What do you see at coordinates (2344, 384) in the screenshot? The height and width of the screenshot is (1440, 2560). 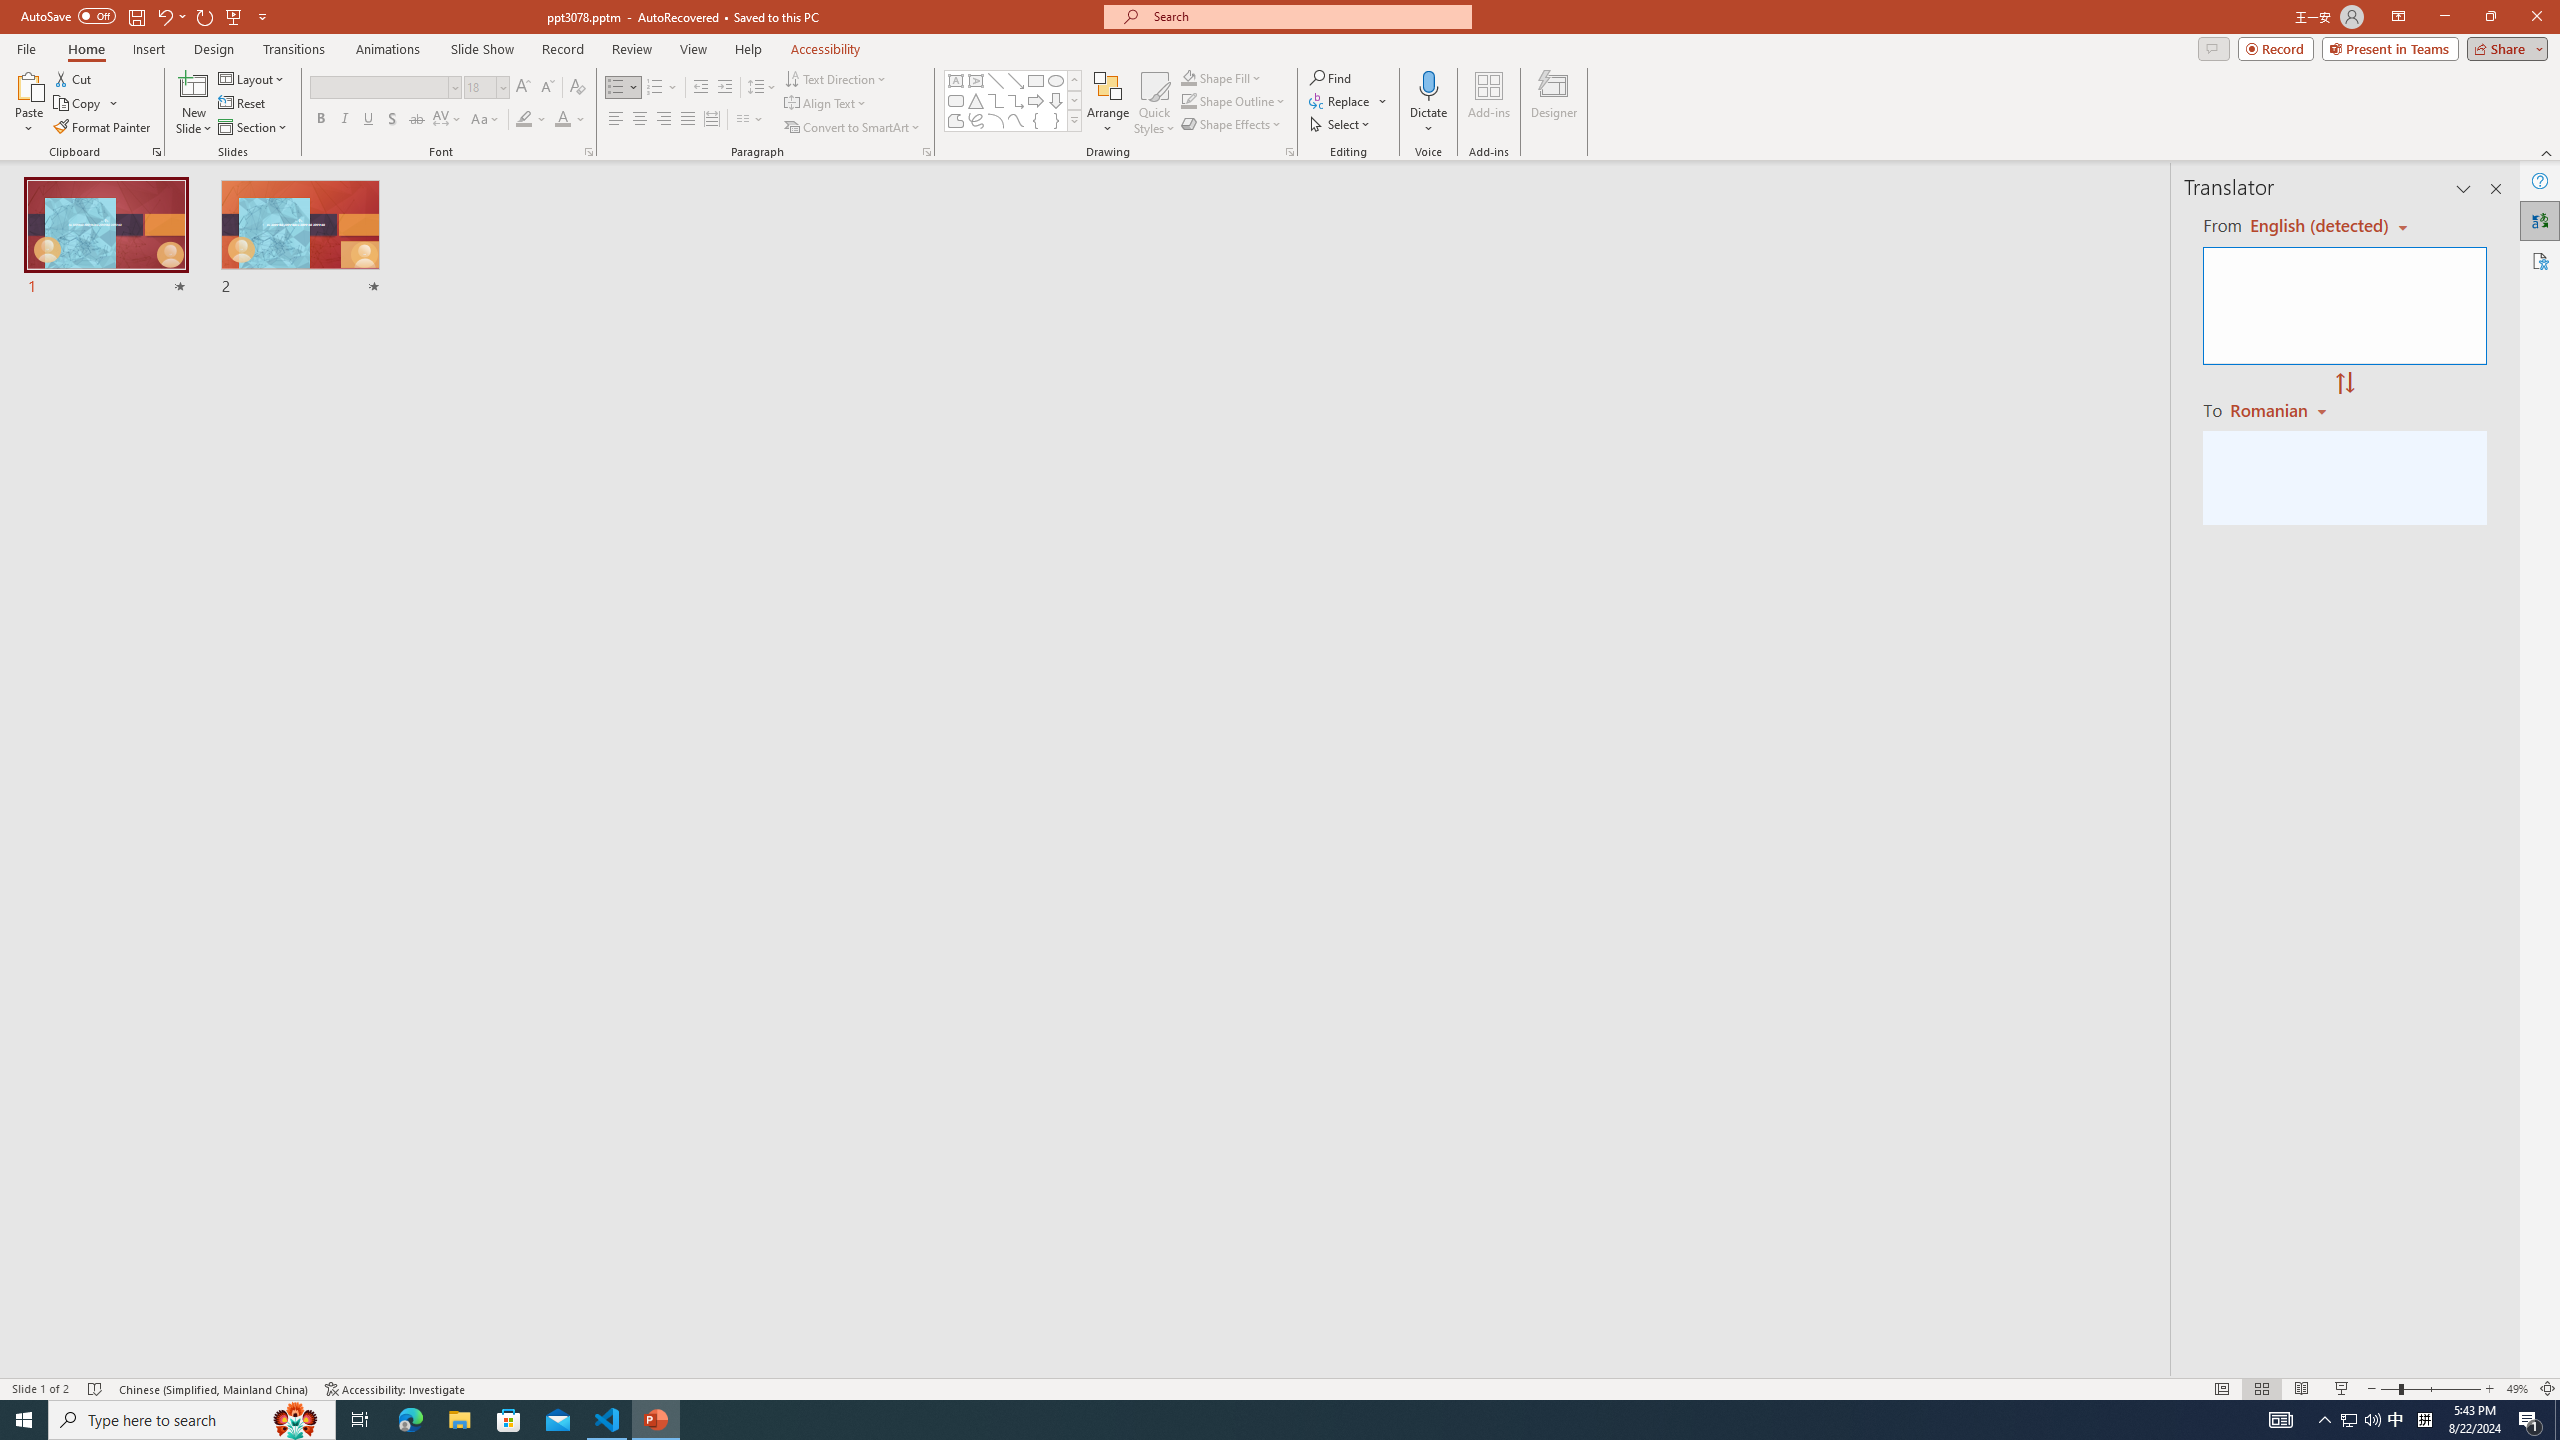 I see `Swap "from" and "to" languages.` at bounding box center [2344, 384].